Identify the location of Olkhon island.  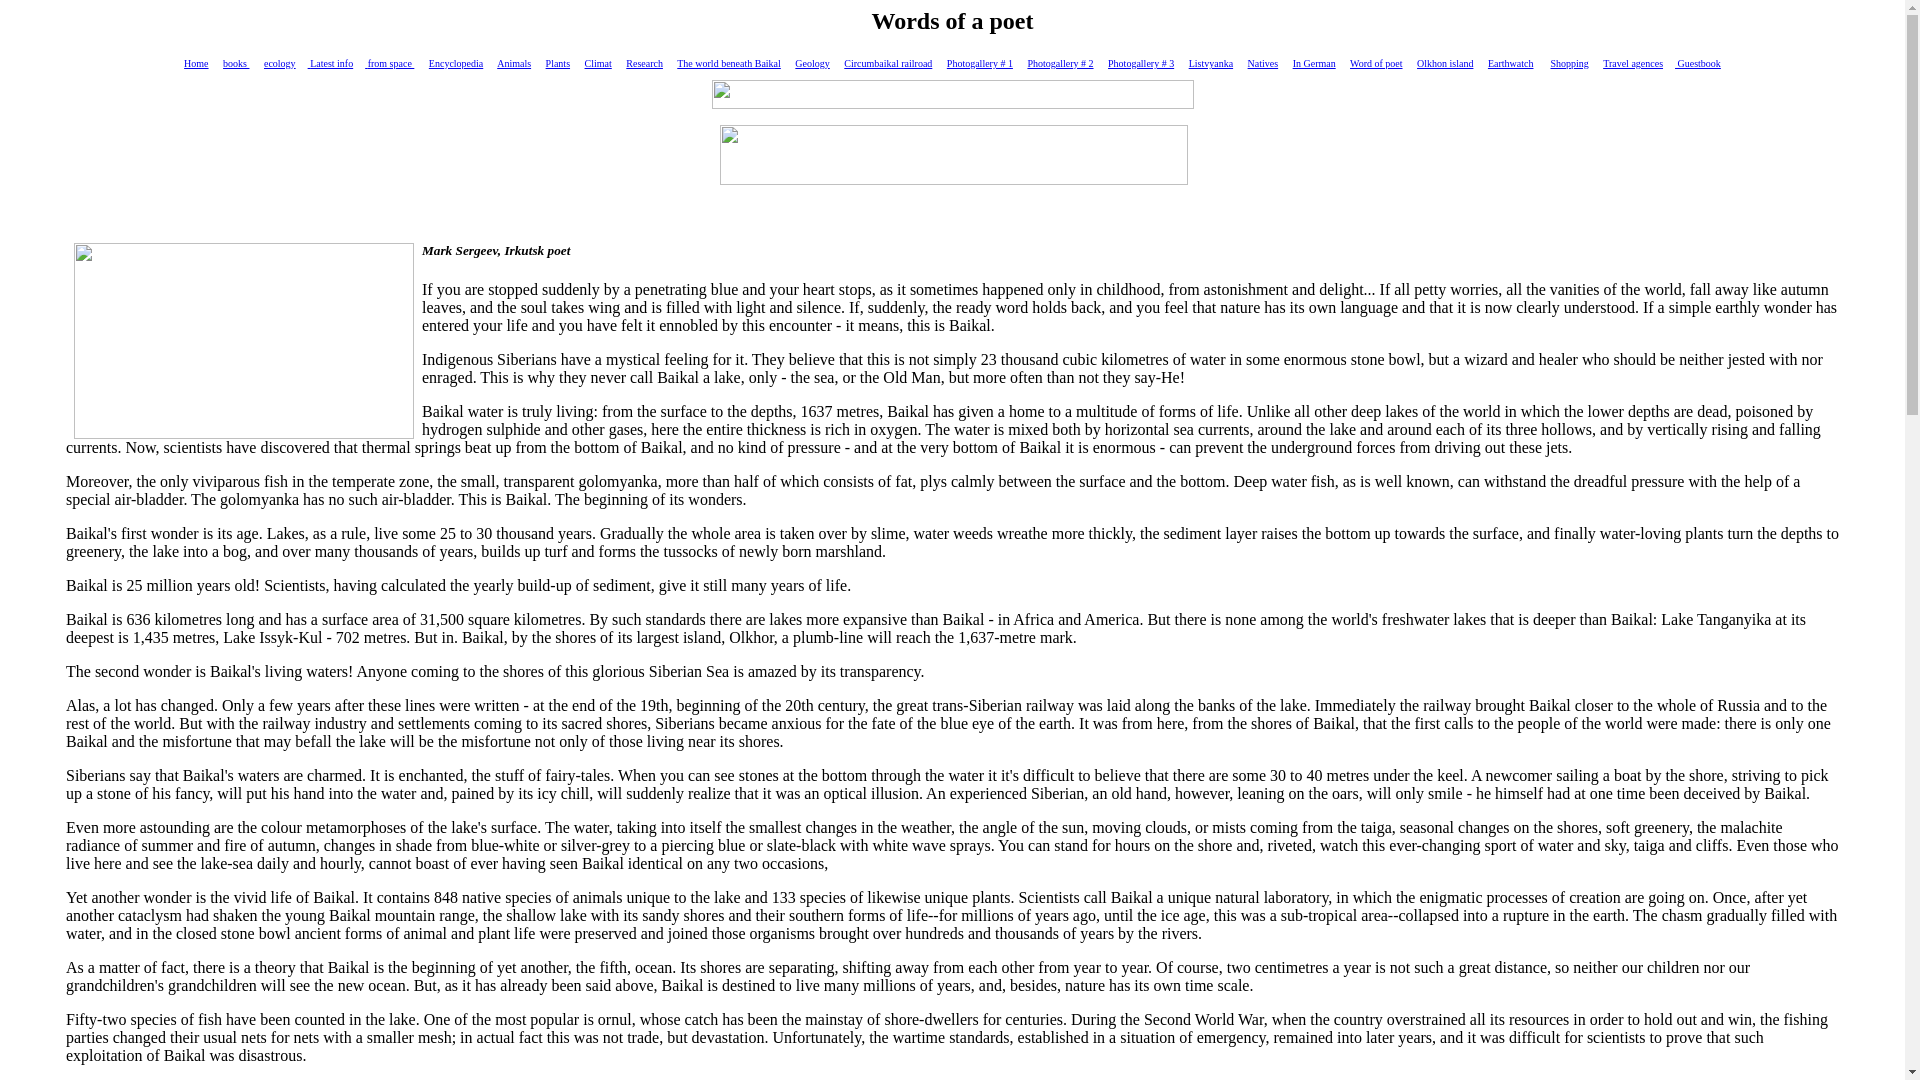
(1444, 64).